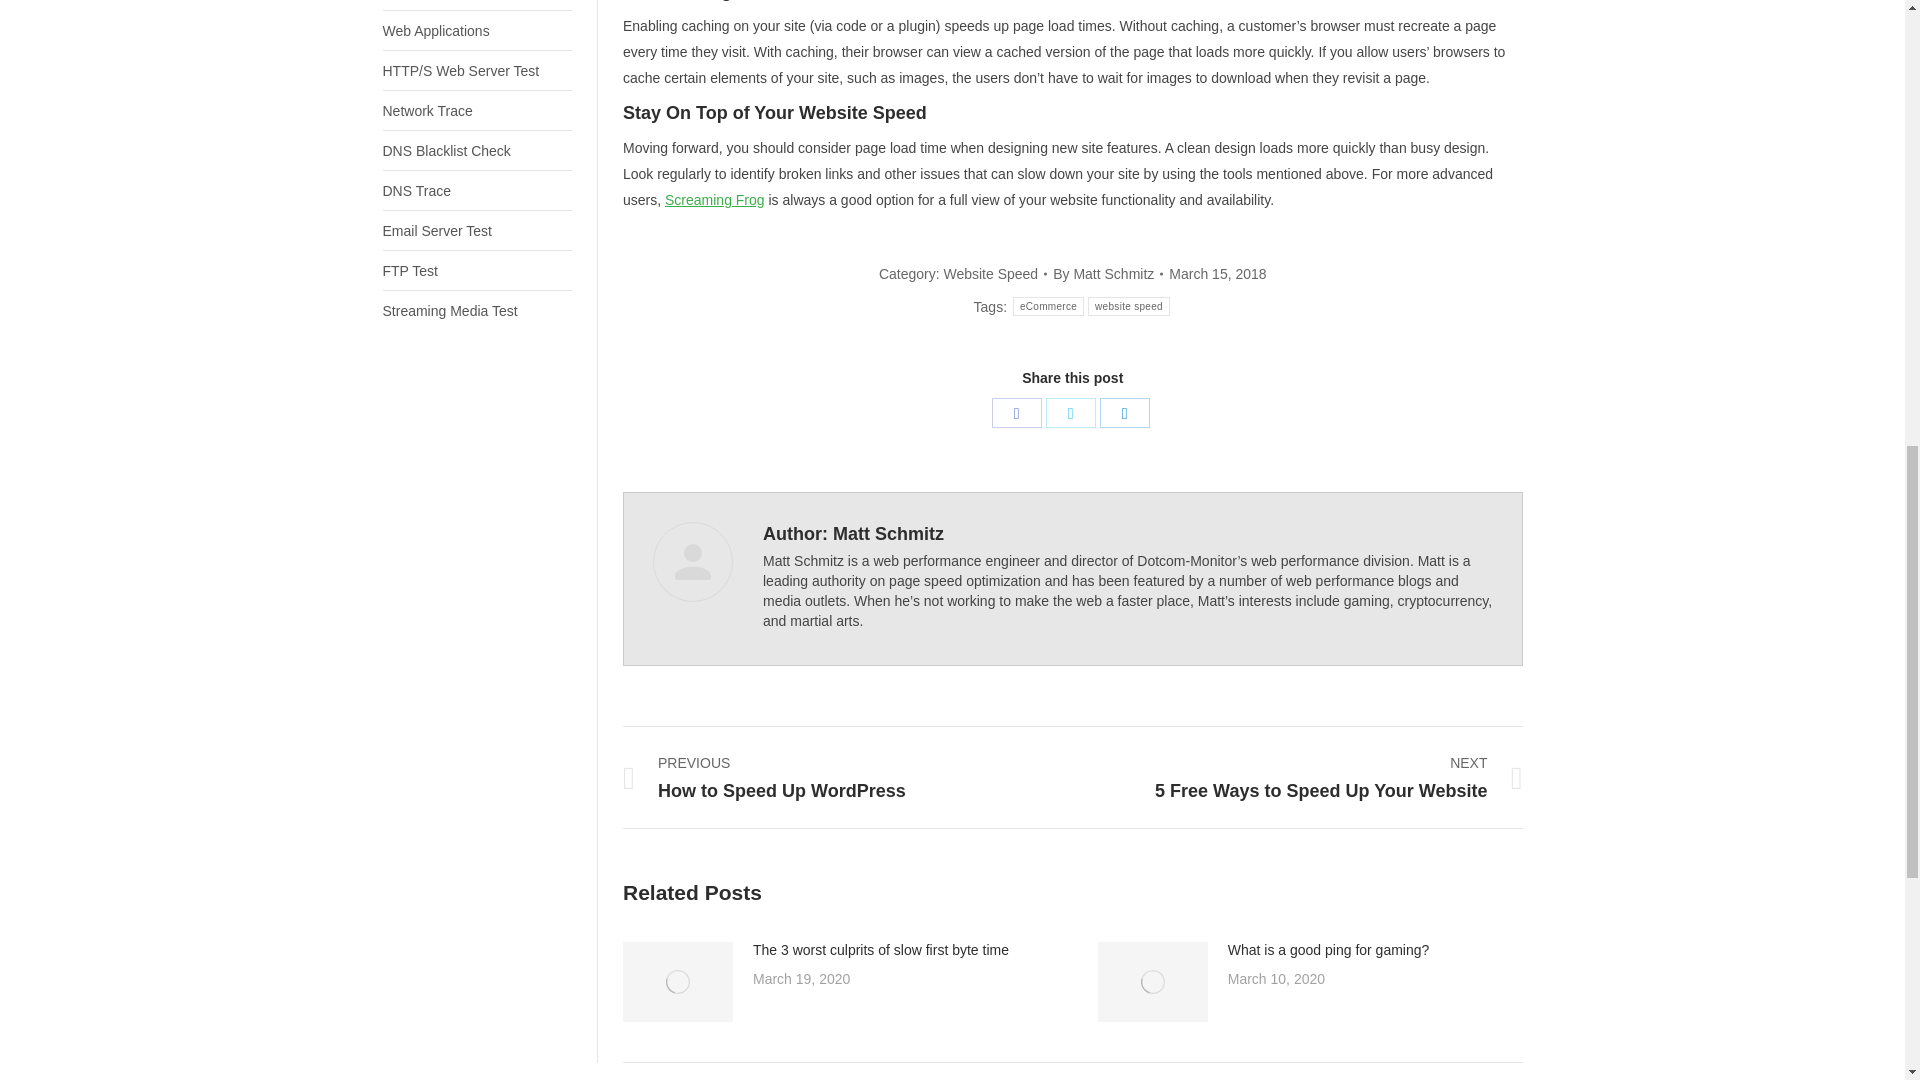 The height and width of the screenshot is (1080, 1920). Describe the element at coordinates (1125, 412) in the screenshot. I see `LinkedIn` at that location.